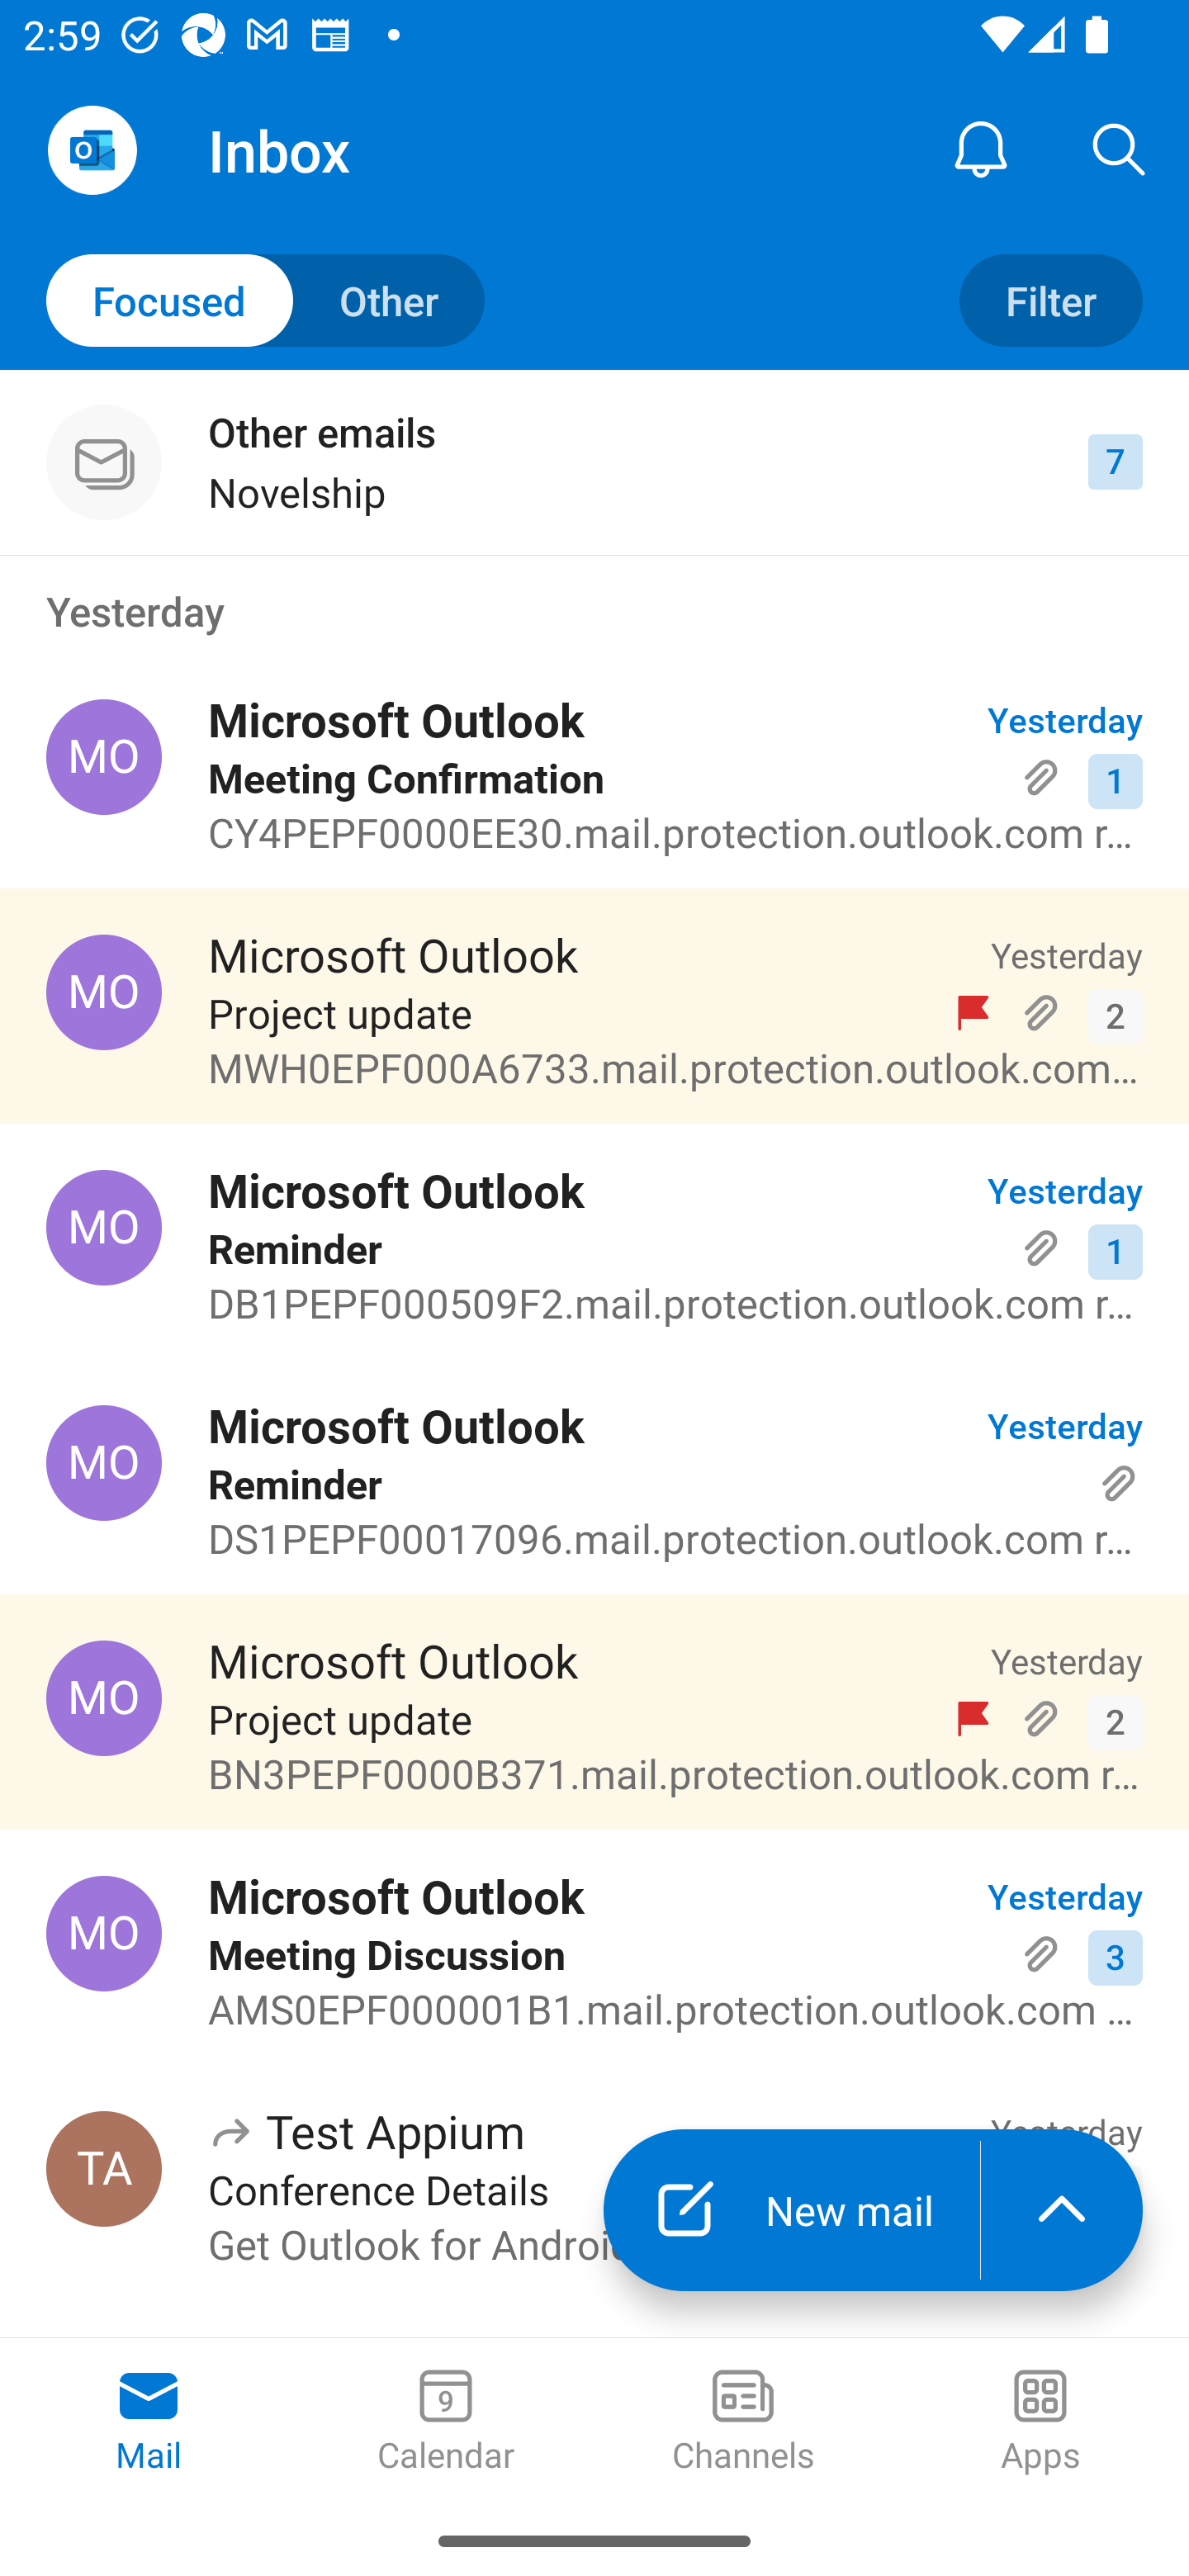 This screenshot has width=1189, height=2576. I want to click on Search, , , so click(1120, 149).